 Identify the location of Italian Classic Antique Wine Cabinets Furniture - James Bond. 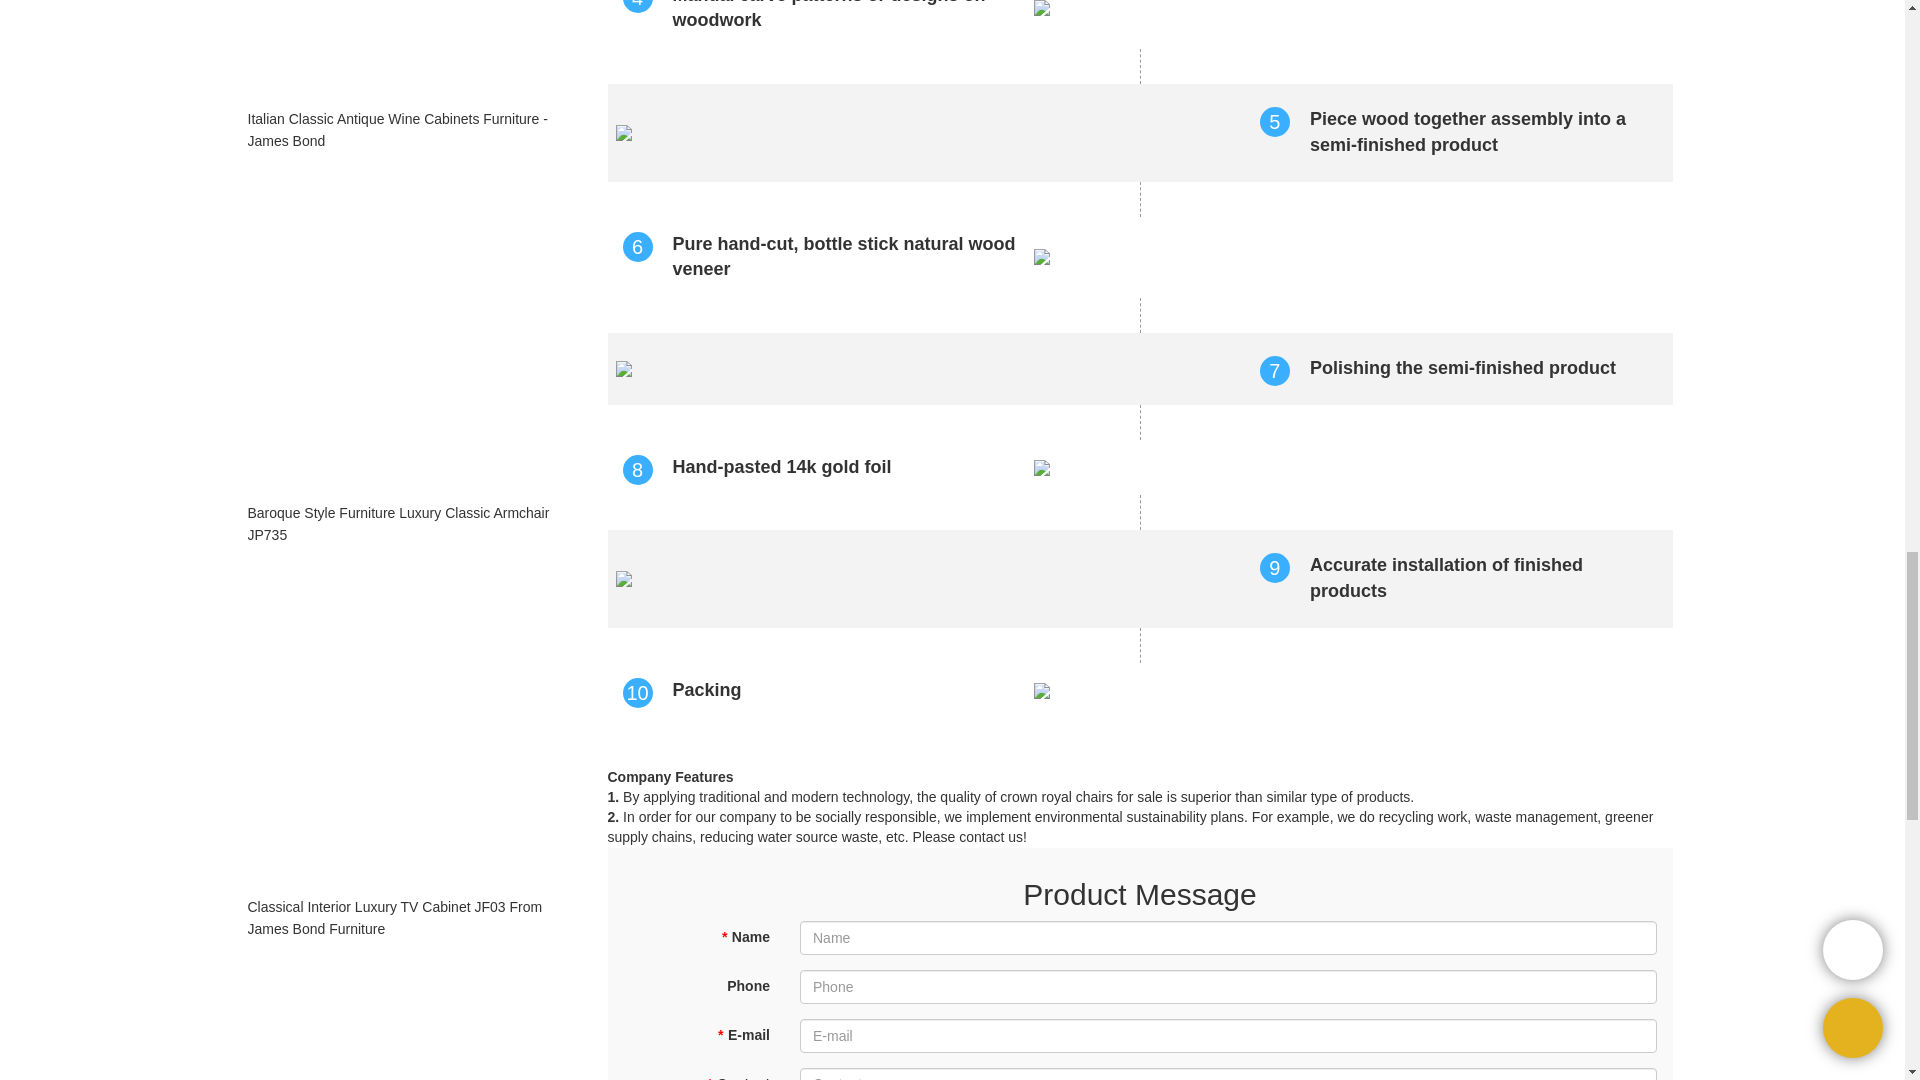
(404, 130).